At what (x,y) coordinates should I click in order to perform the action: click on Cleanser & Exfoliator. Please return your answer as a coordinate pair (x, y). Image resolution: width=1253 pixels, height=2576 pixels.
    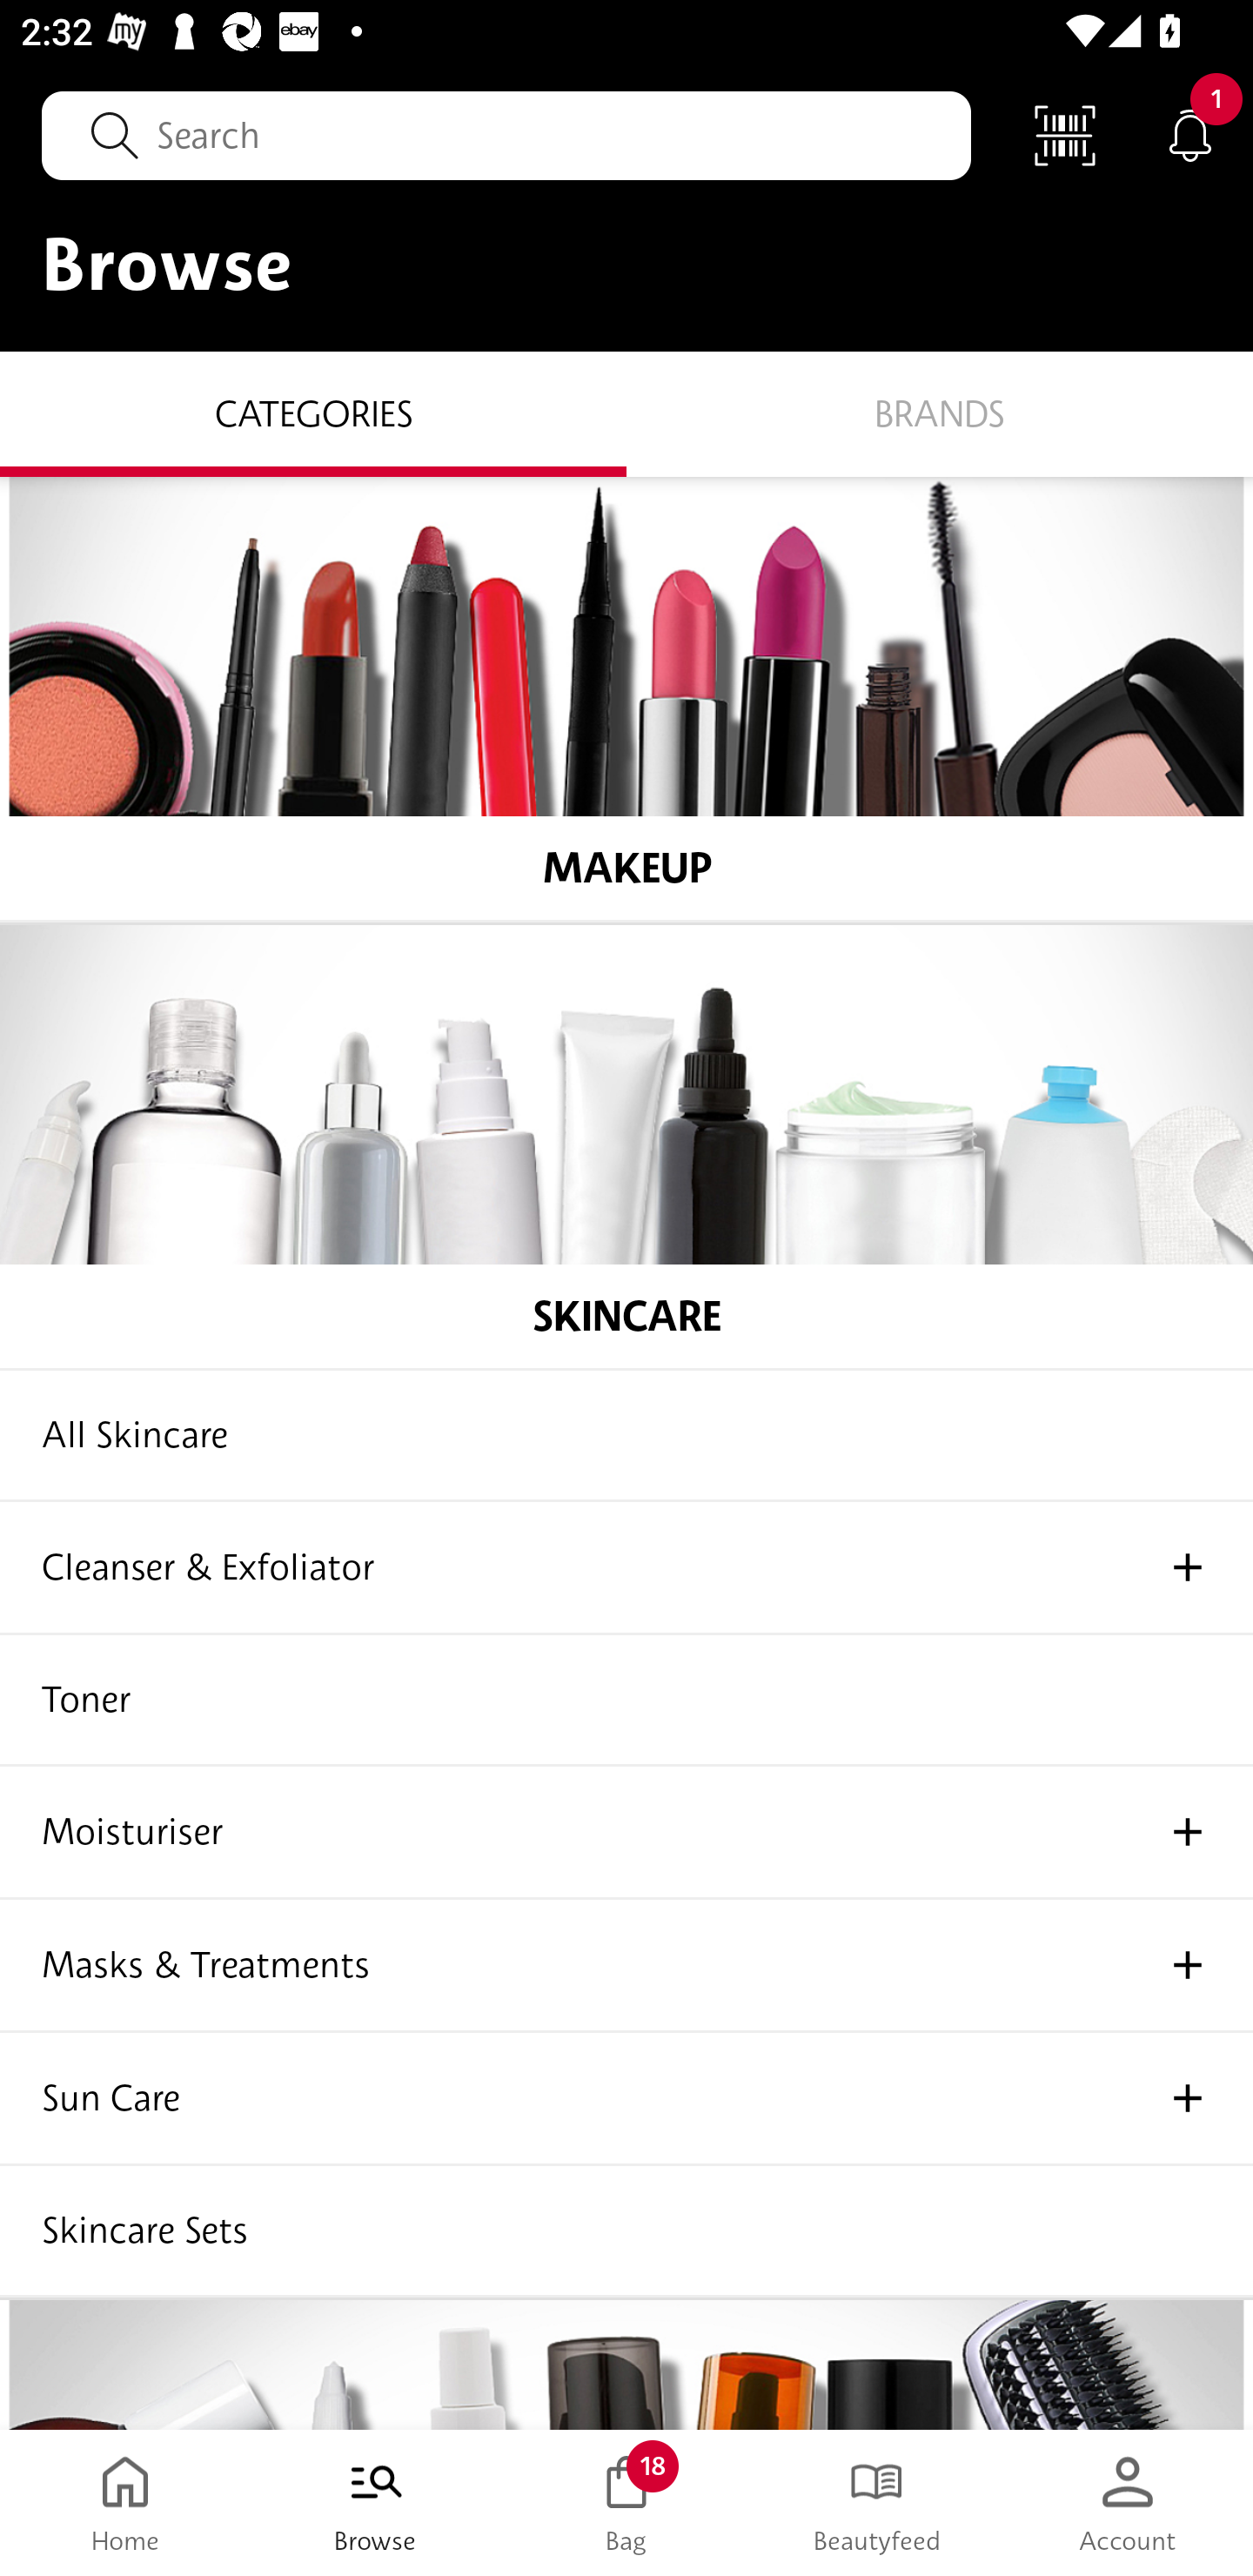
    Looking at the image, I should click on (626, 1568).